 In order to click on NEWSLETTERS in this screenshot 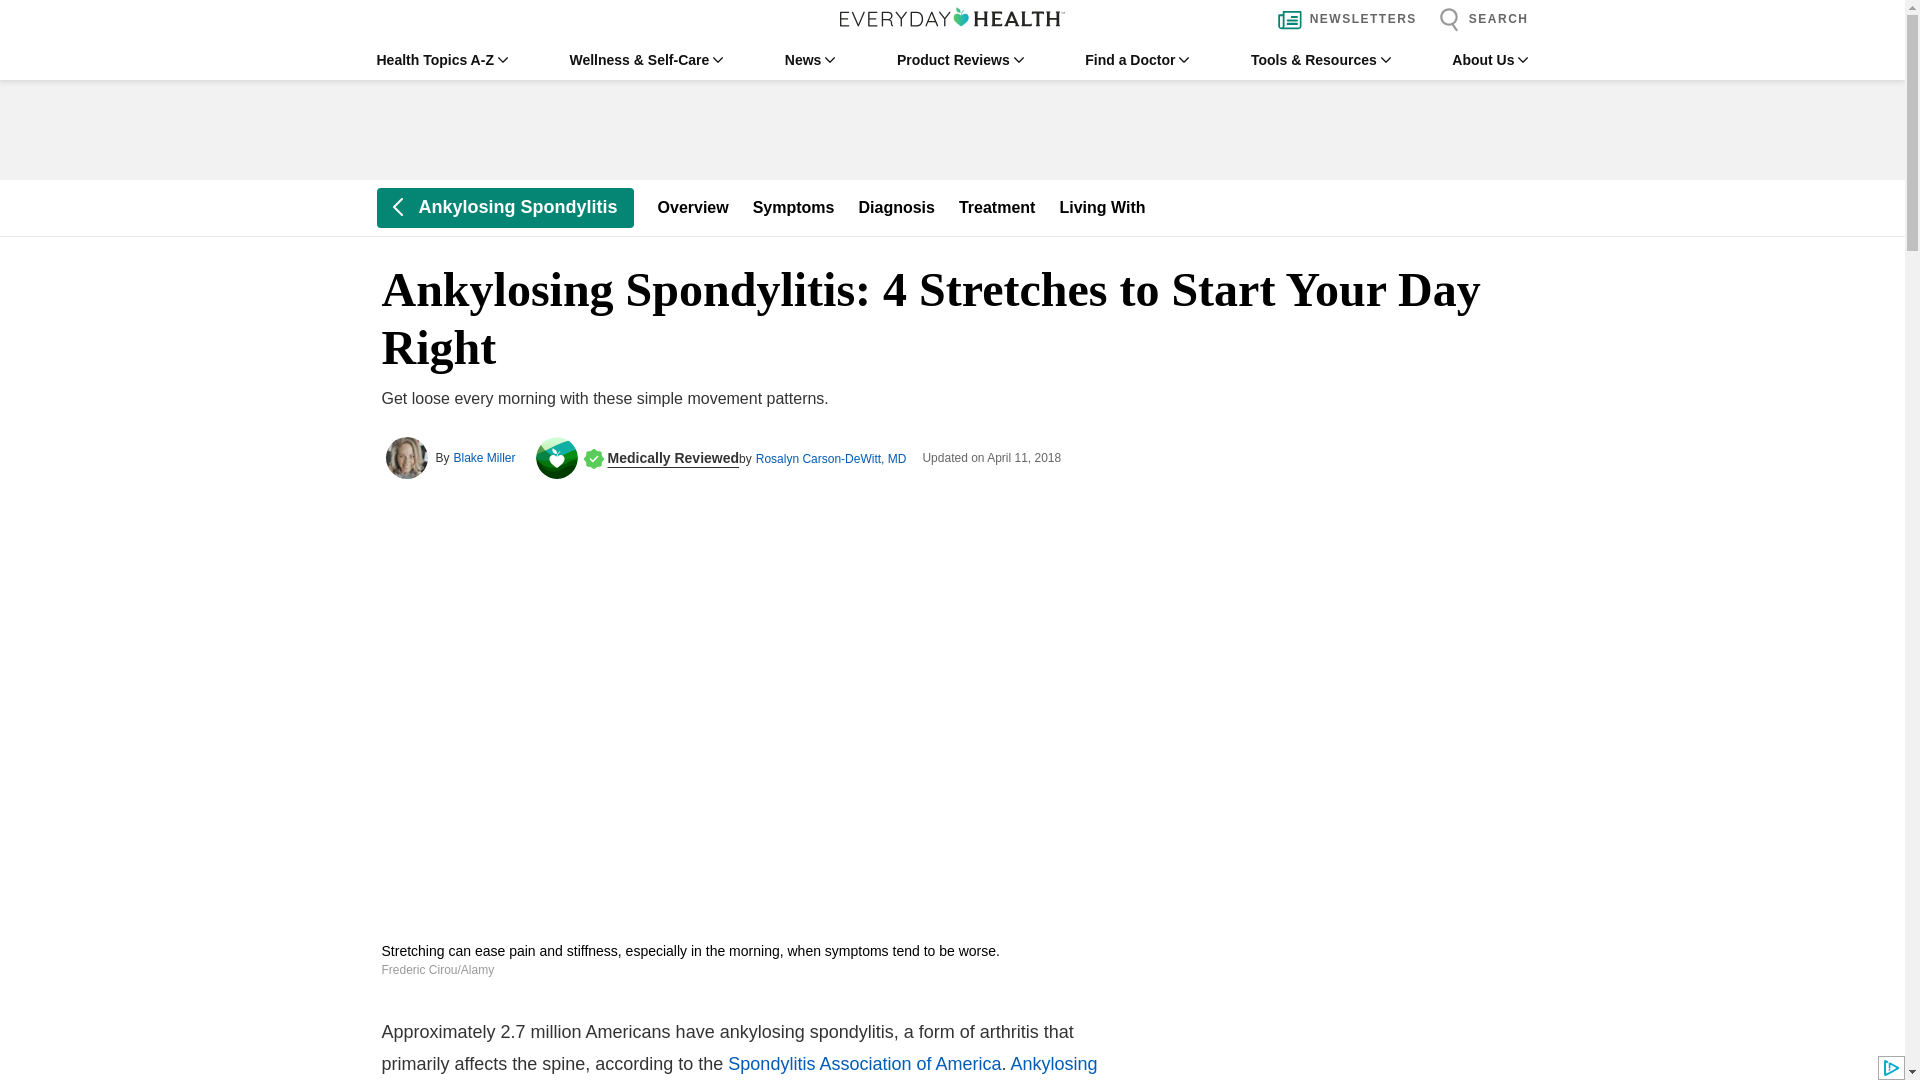, I will do `click(1342, 20)`.